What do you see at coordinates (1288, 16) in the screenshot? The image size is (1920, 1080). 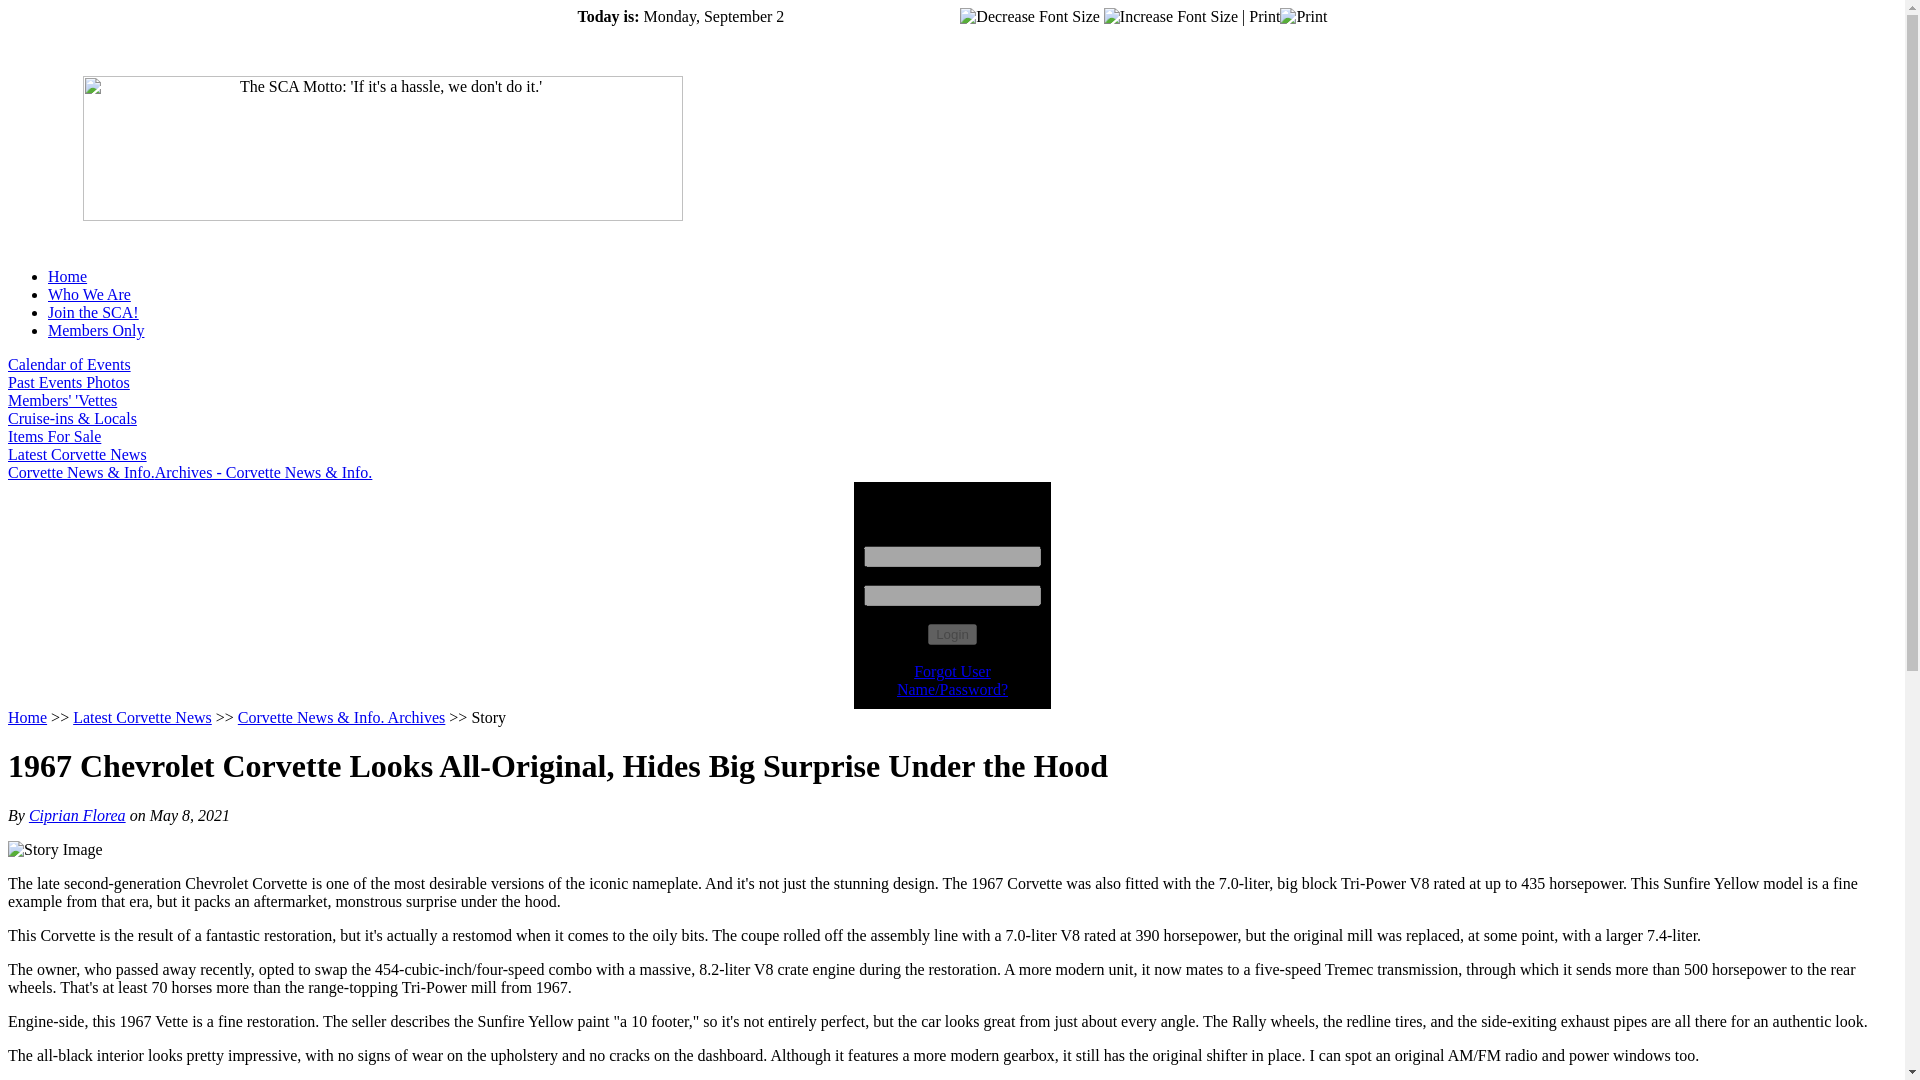 I see `Print` at bounding box center [1288, 16].